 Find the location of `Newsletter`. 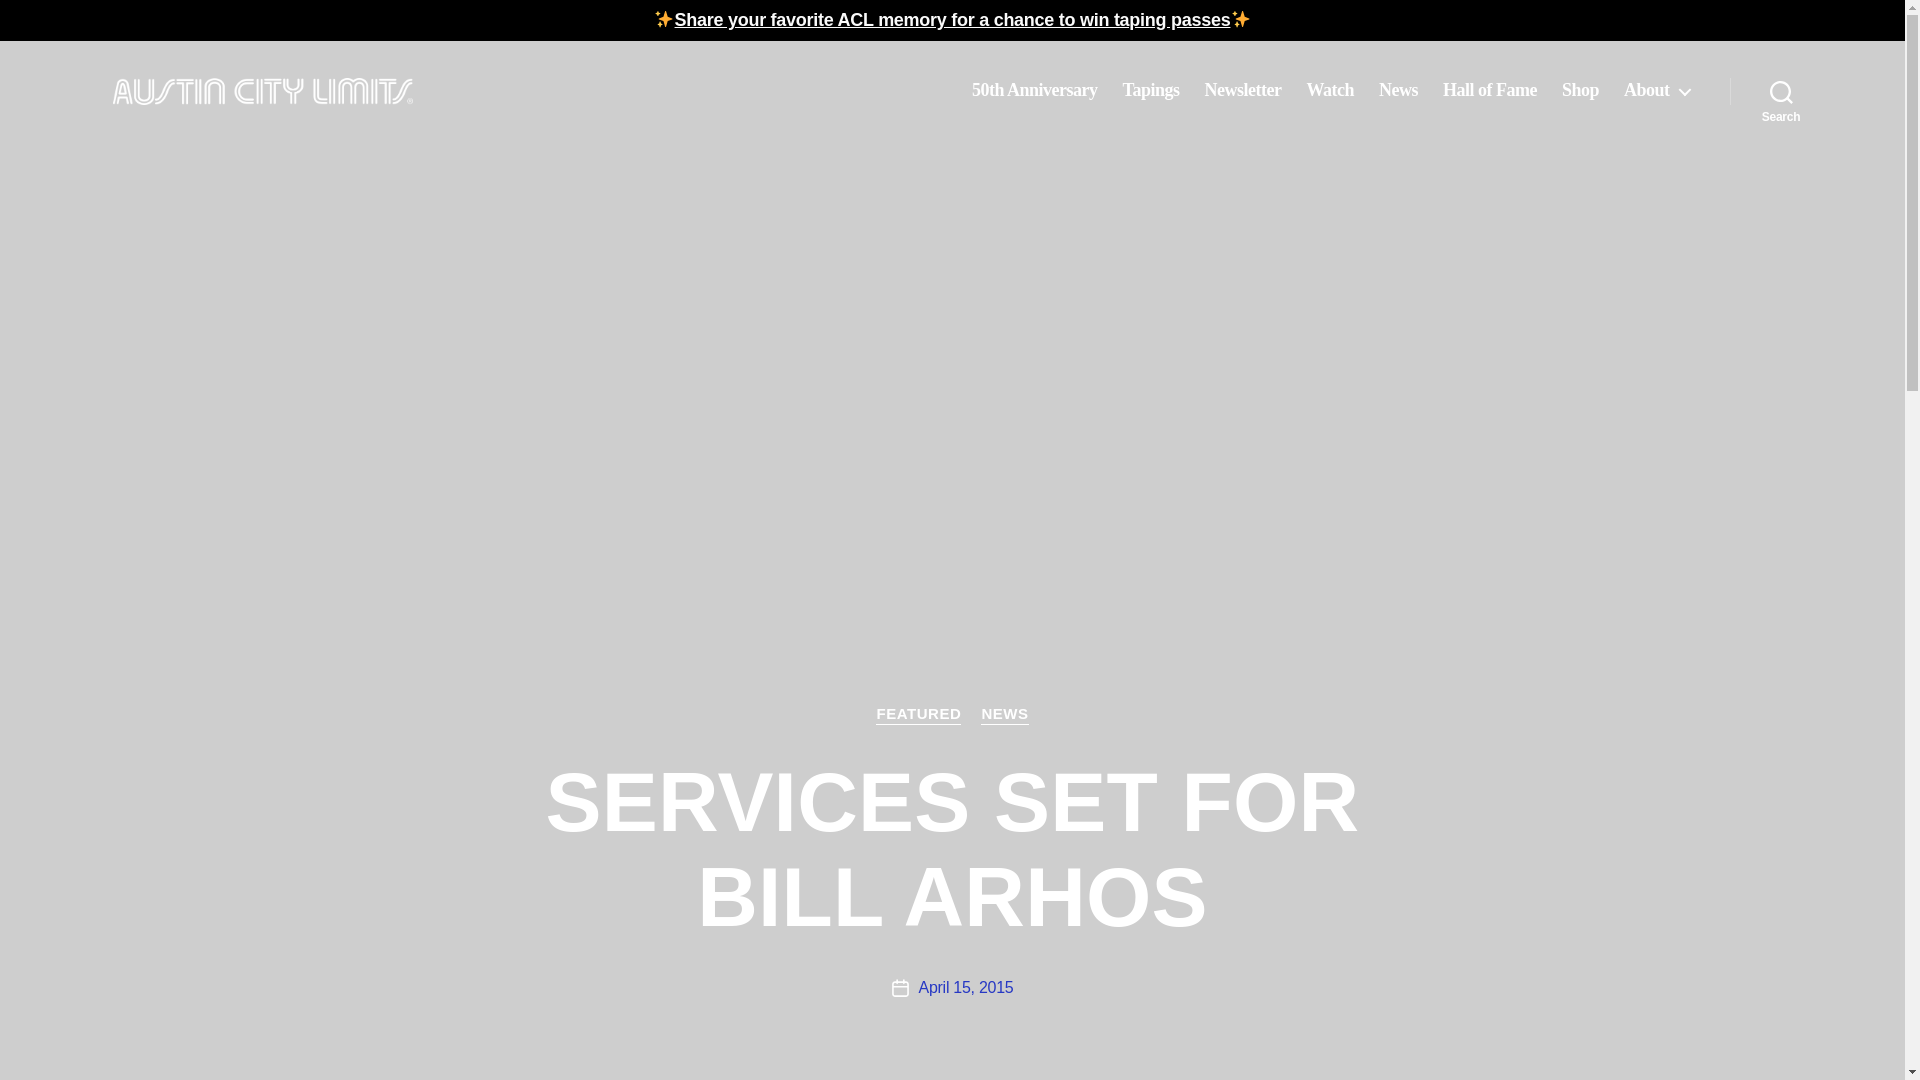

Newsletter is located at coordinates (1242, 90).